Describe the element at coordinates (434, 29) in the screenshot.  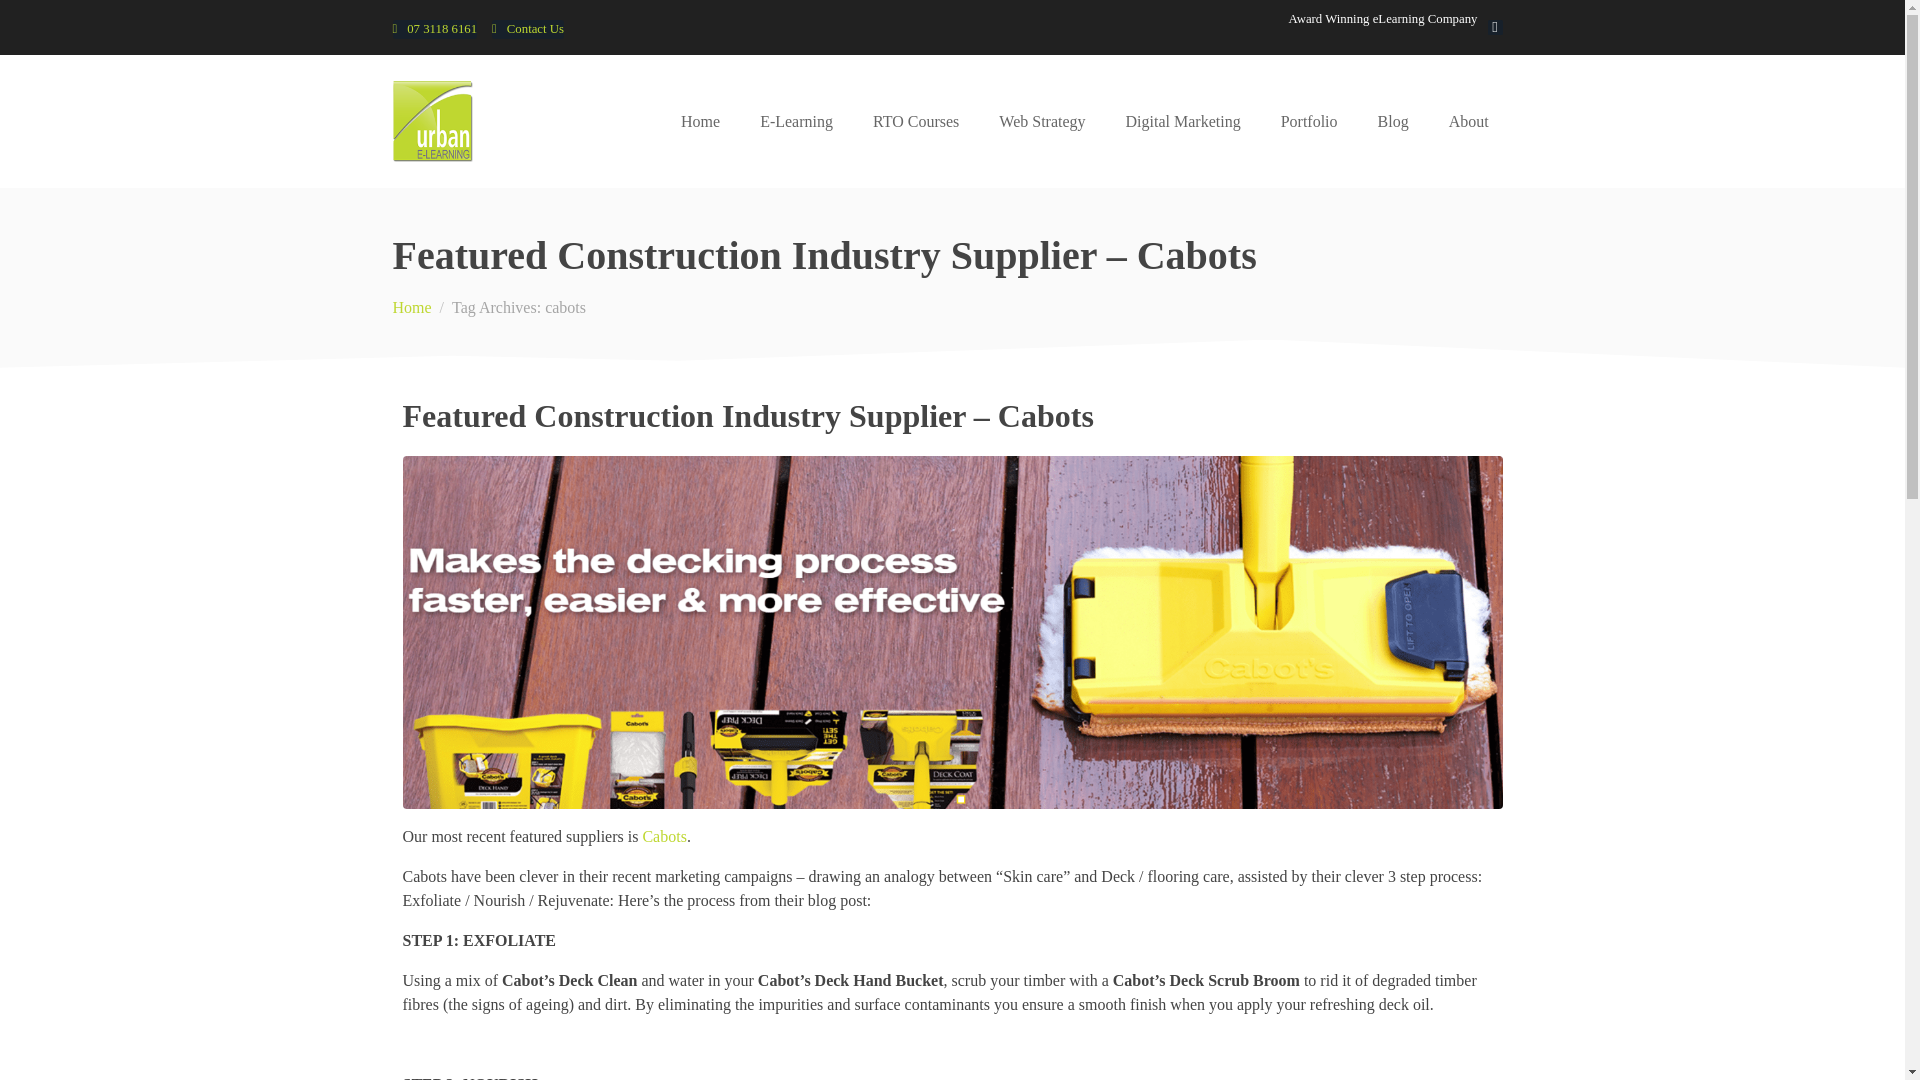
I see `07 3118 6161` at that location.